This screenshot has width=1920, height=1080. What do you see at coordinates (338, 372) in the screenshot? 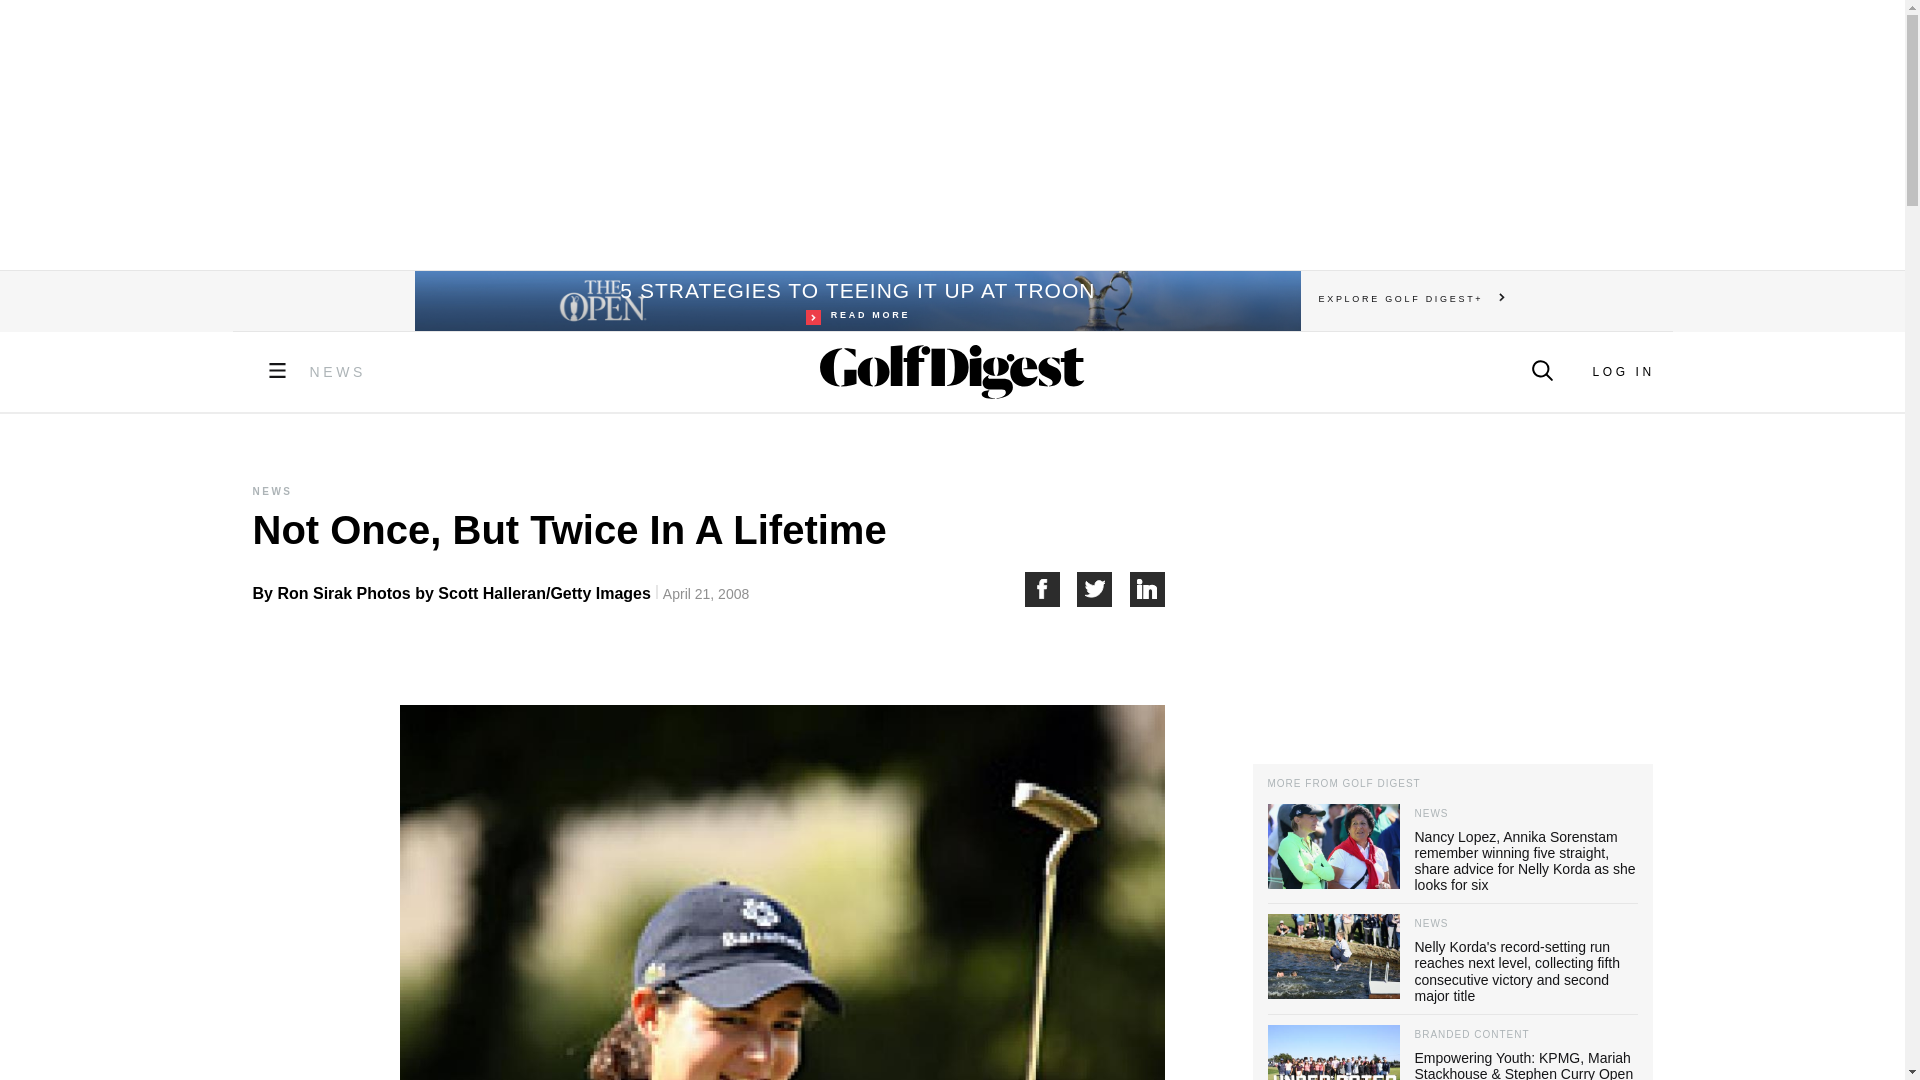
I see `Share on Twitter` at bounding box center [338, 372].